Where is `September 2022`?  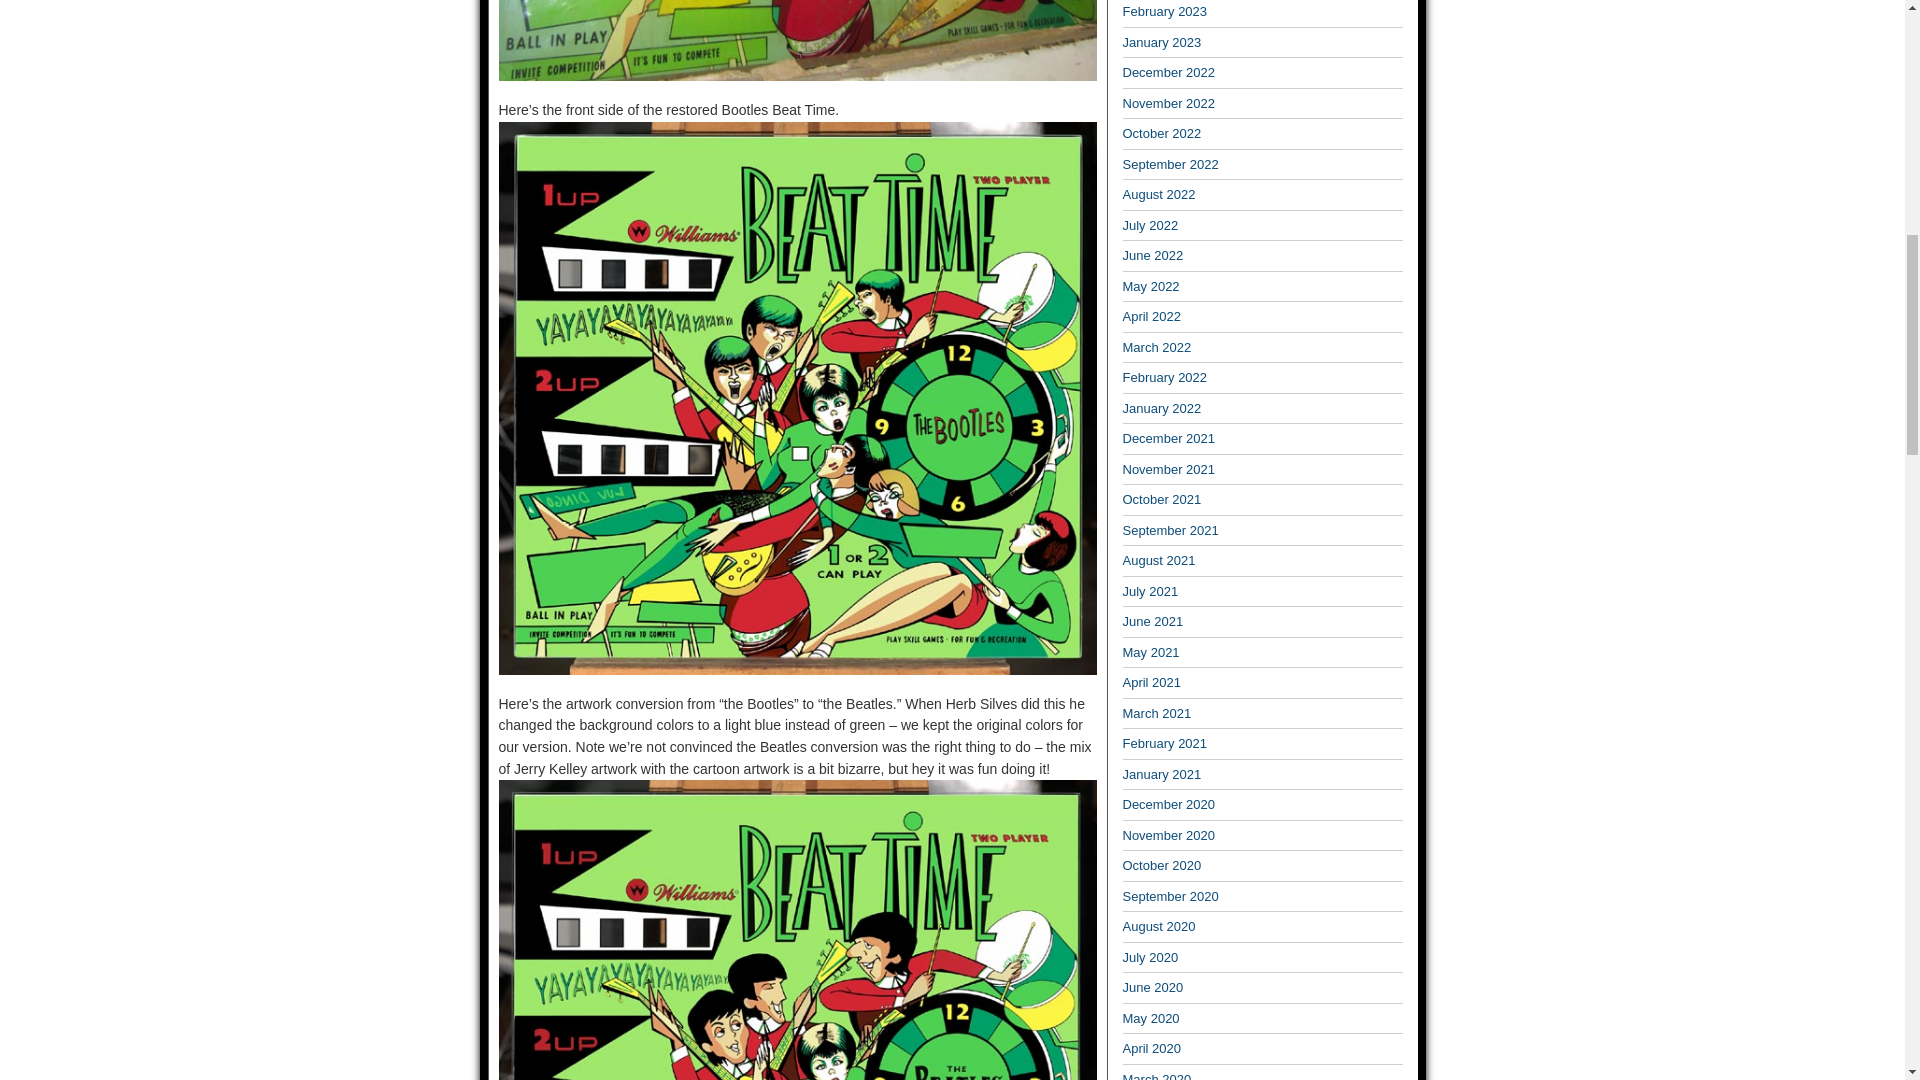 September 2022 is located at coordinates (1169, 164).